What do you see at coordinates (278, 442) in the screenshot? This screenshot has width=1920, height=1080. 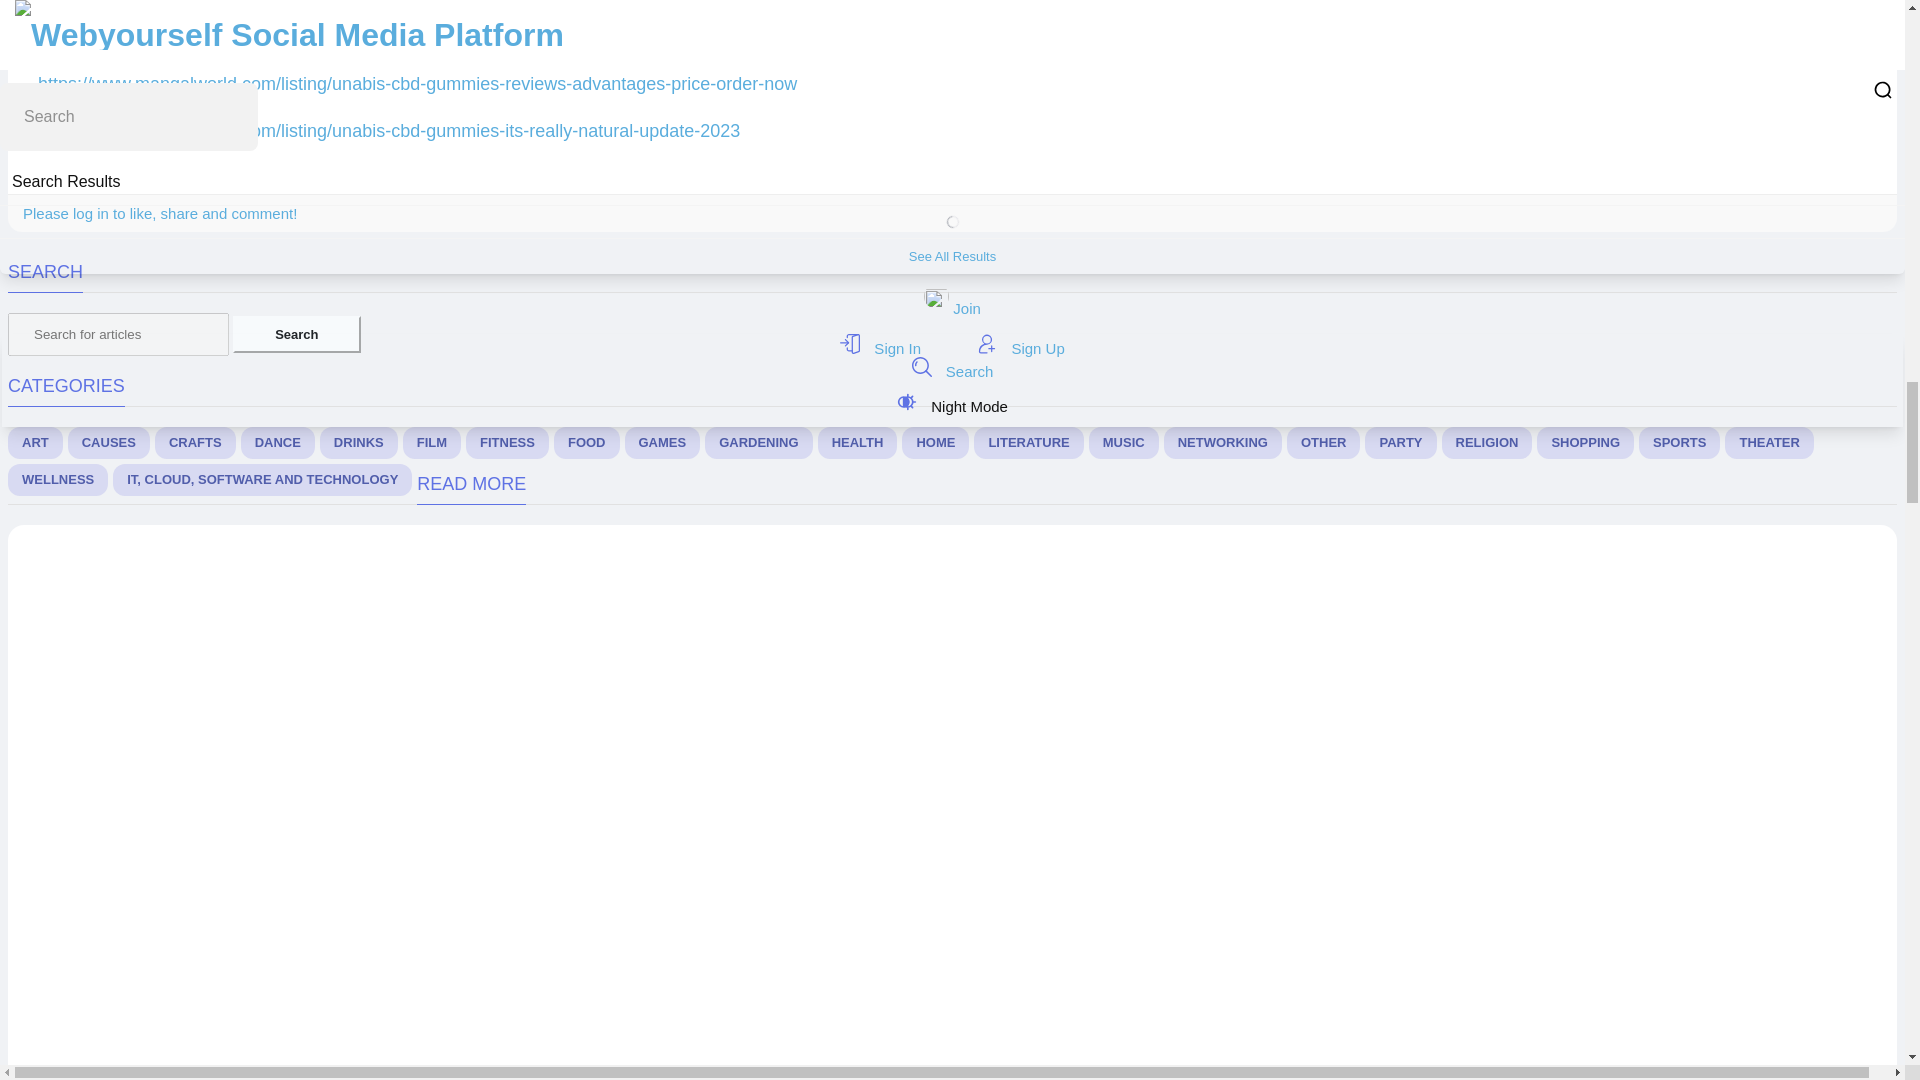 I see `DANCE` at bounding box center [278, 442].